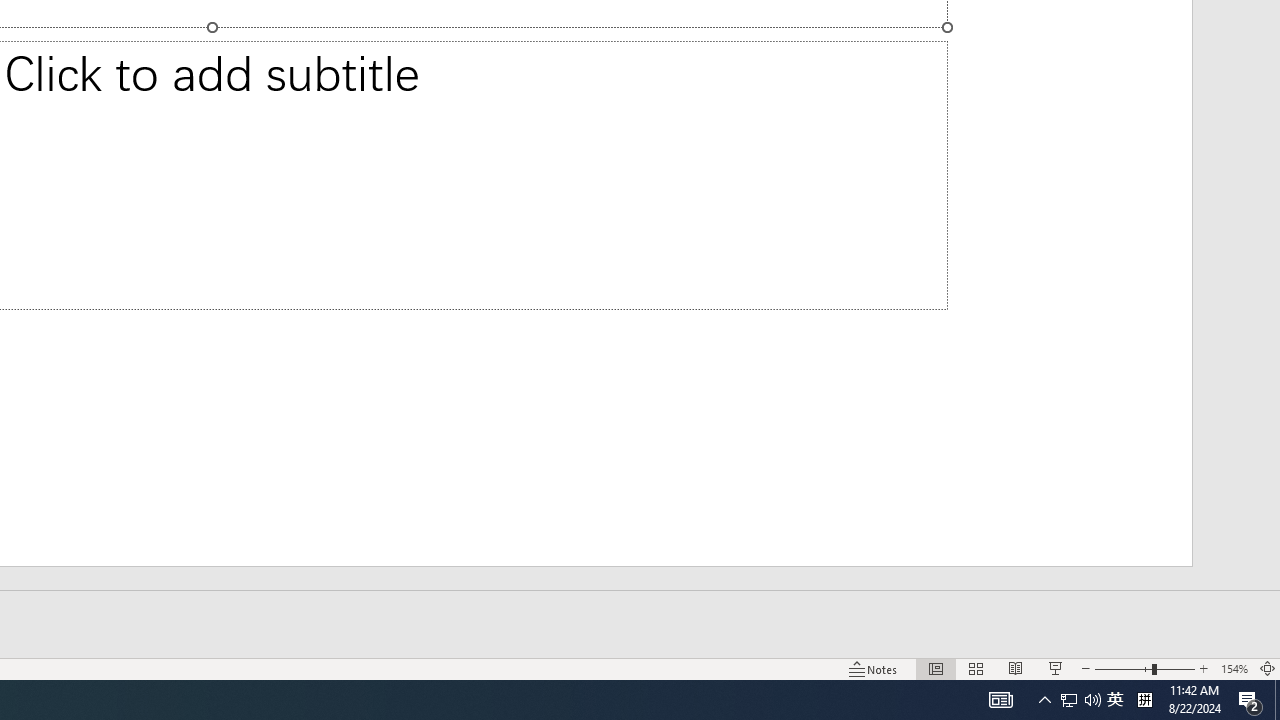 This screenshot has height=720, width=1280. I want to click on Zoom 154%, so click(1234, 668).